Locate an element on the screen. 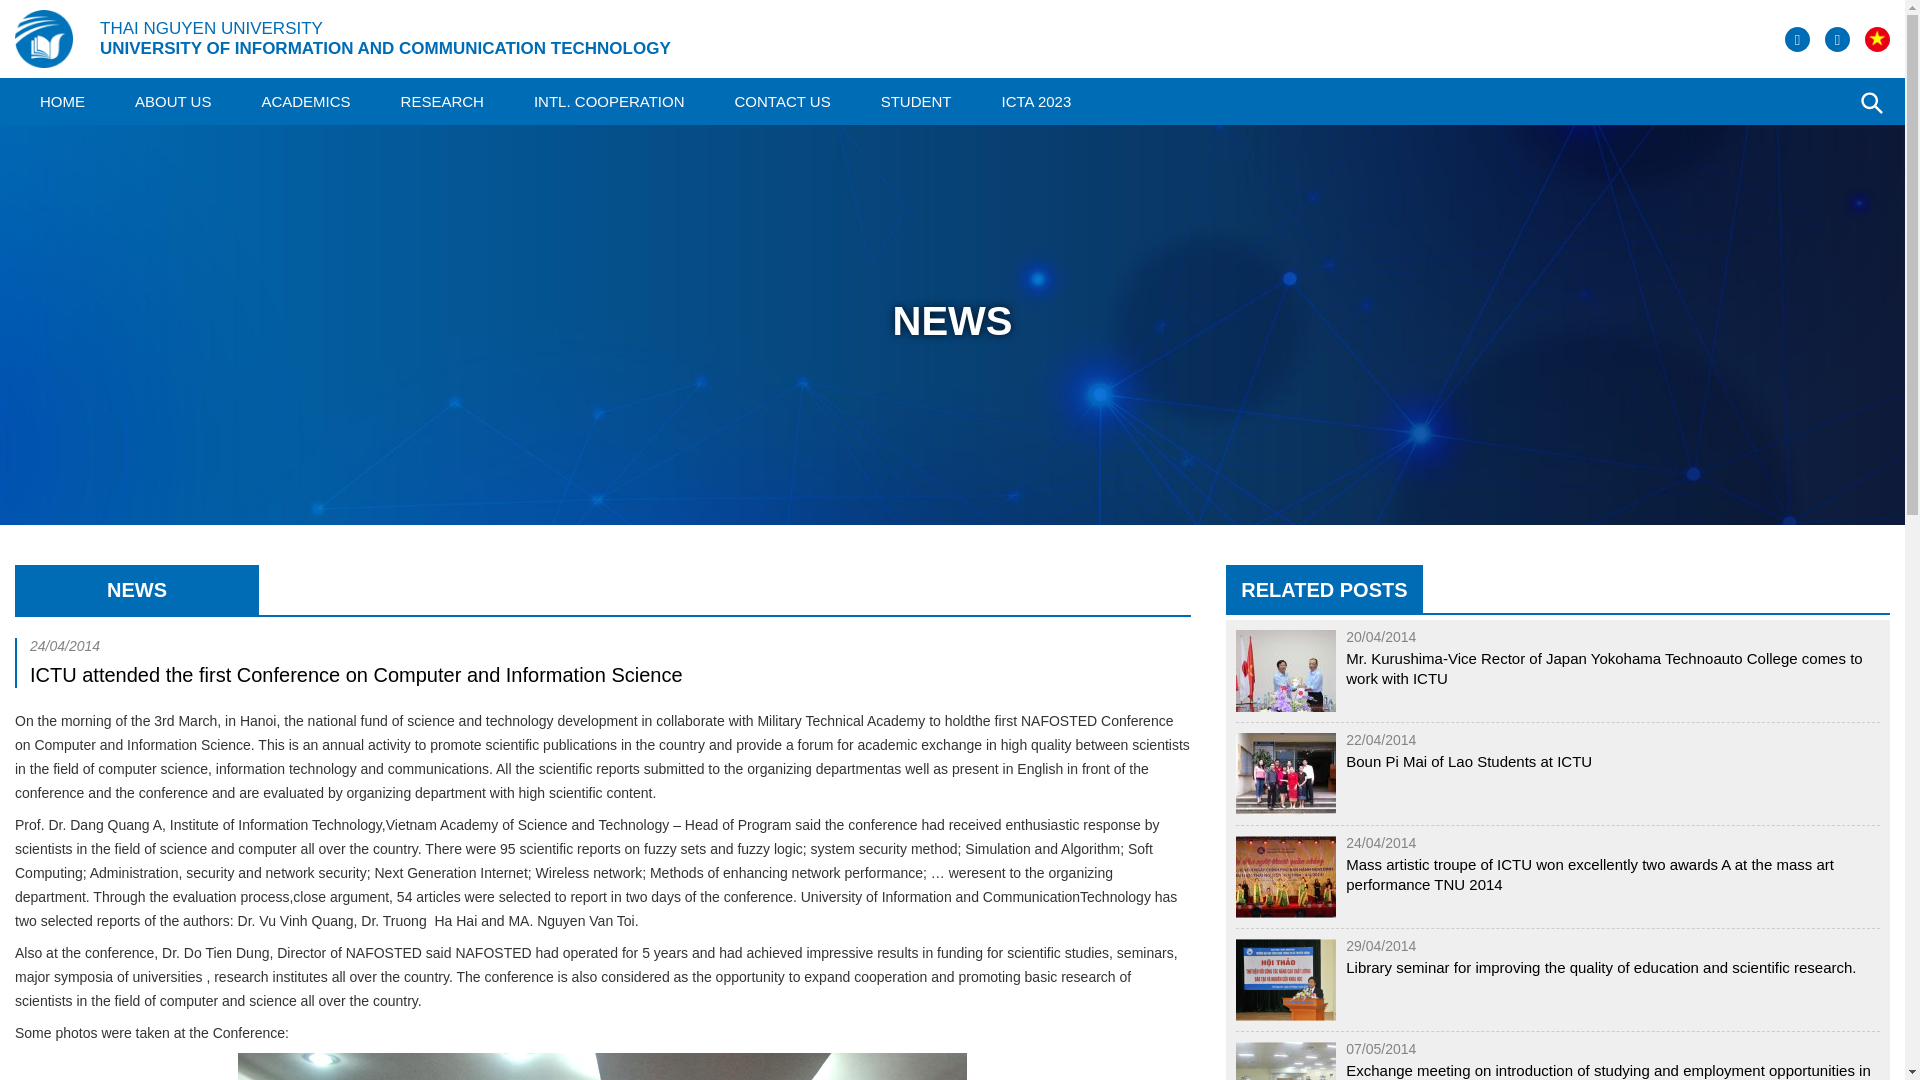 This screenshot has width=1920, height=1080. INTL. COOPERATION is located at coordinates (609, 101).